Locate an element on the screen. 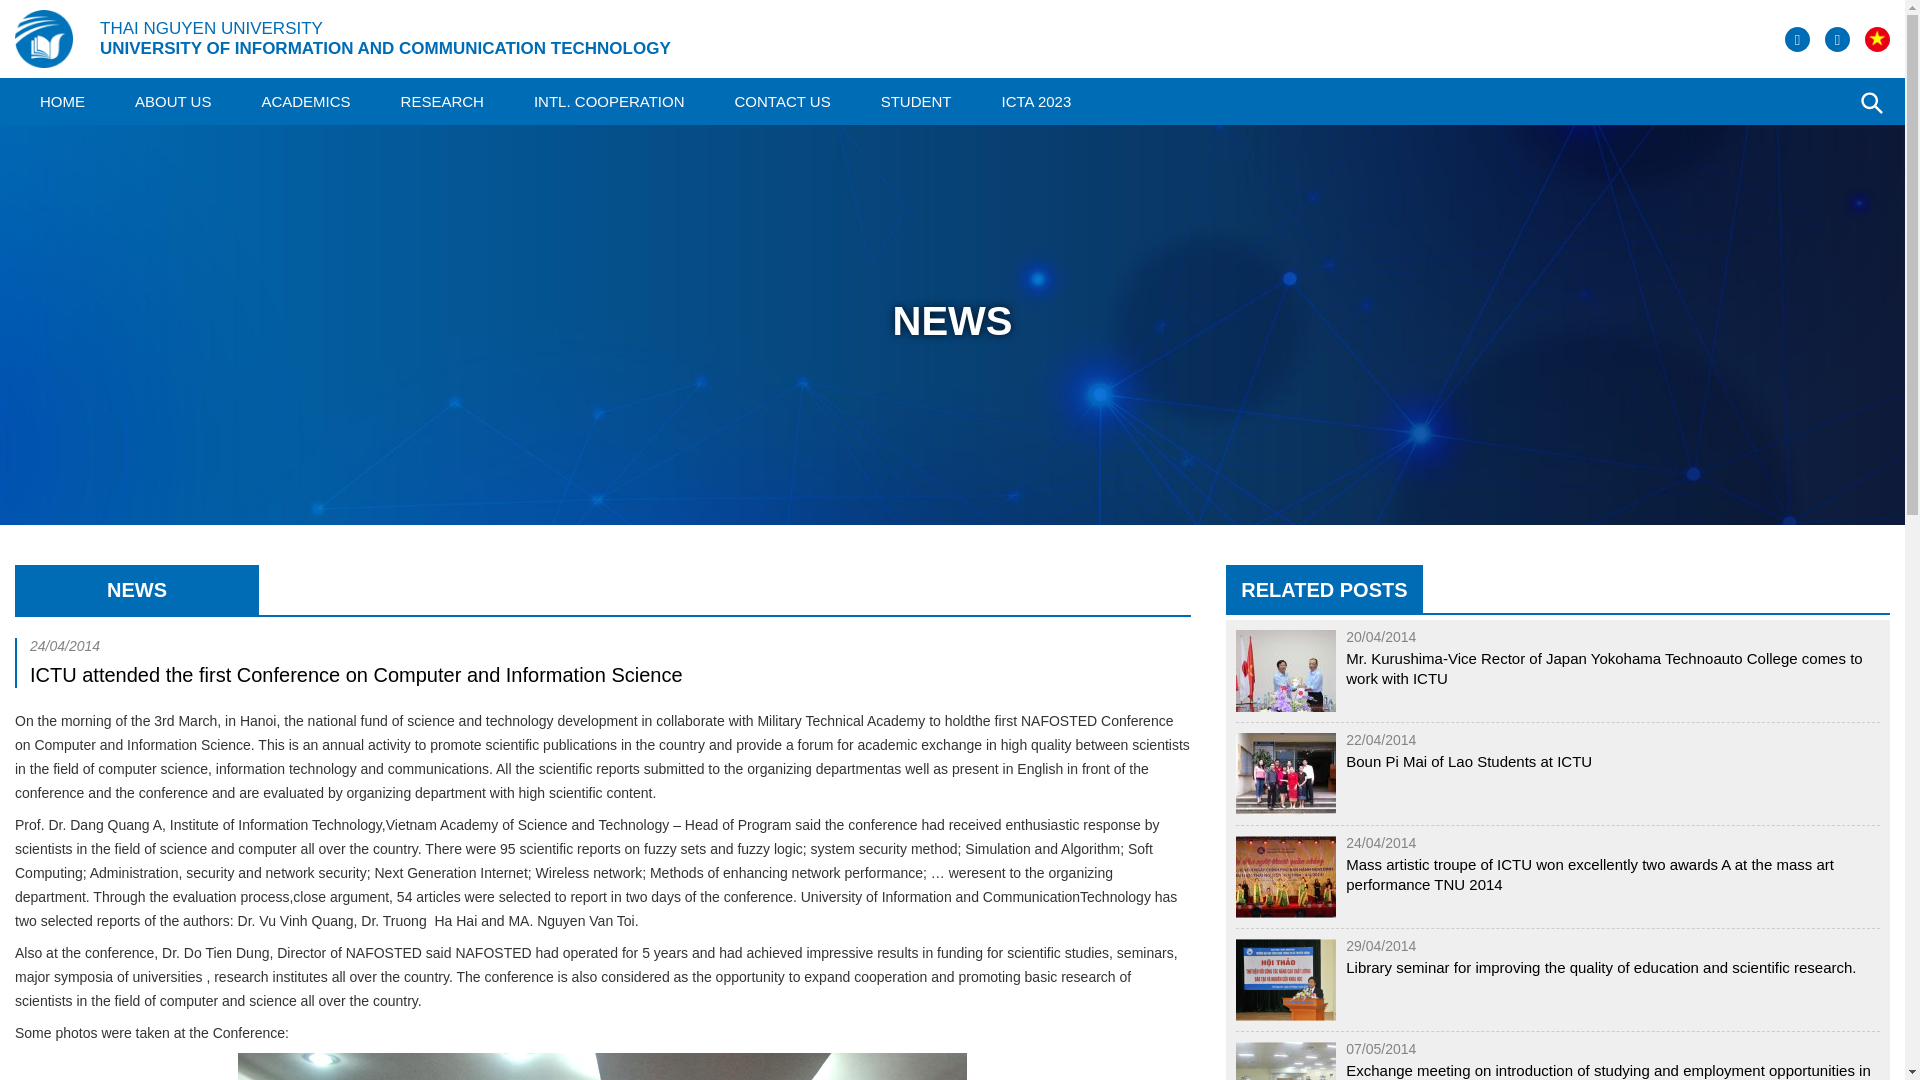 This screenshot has width=1920, height=1080. INTL. COOPERATION is located at coordinates (609, 101).